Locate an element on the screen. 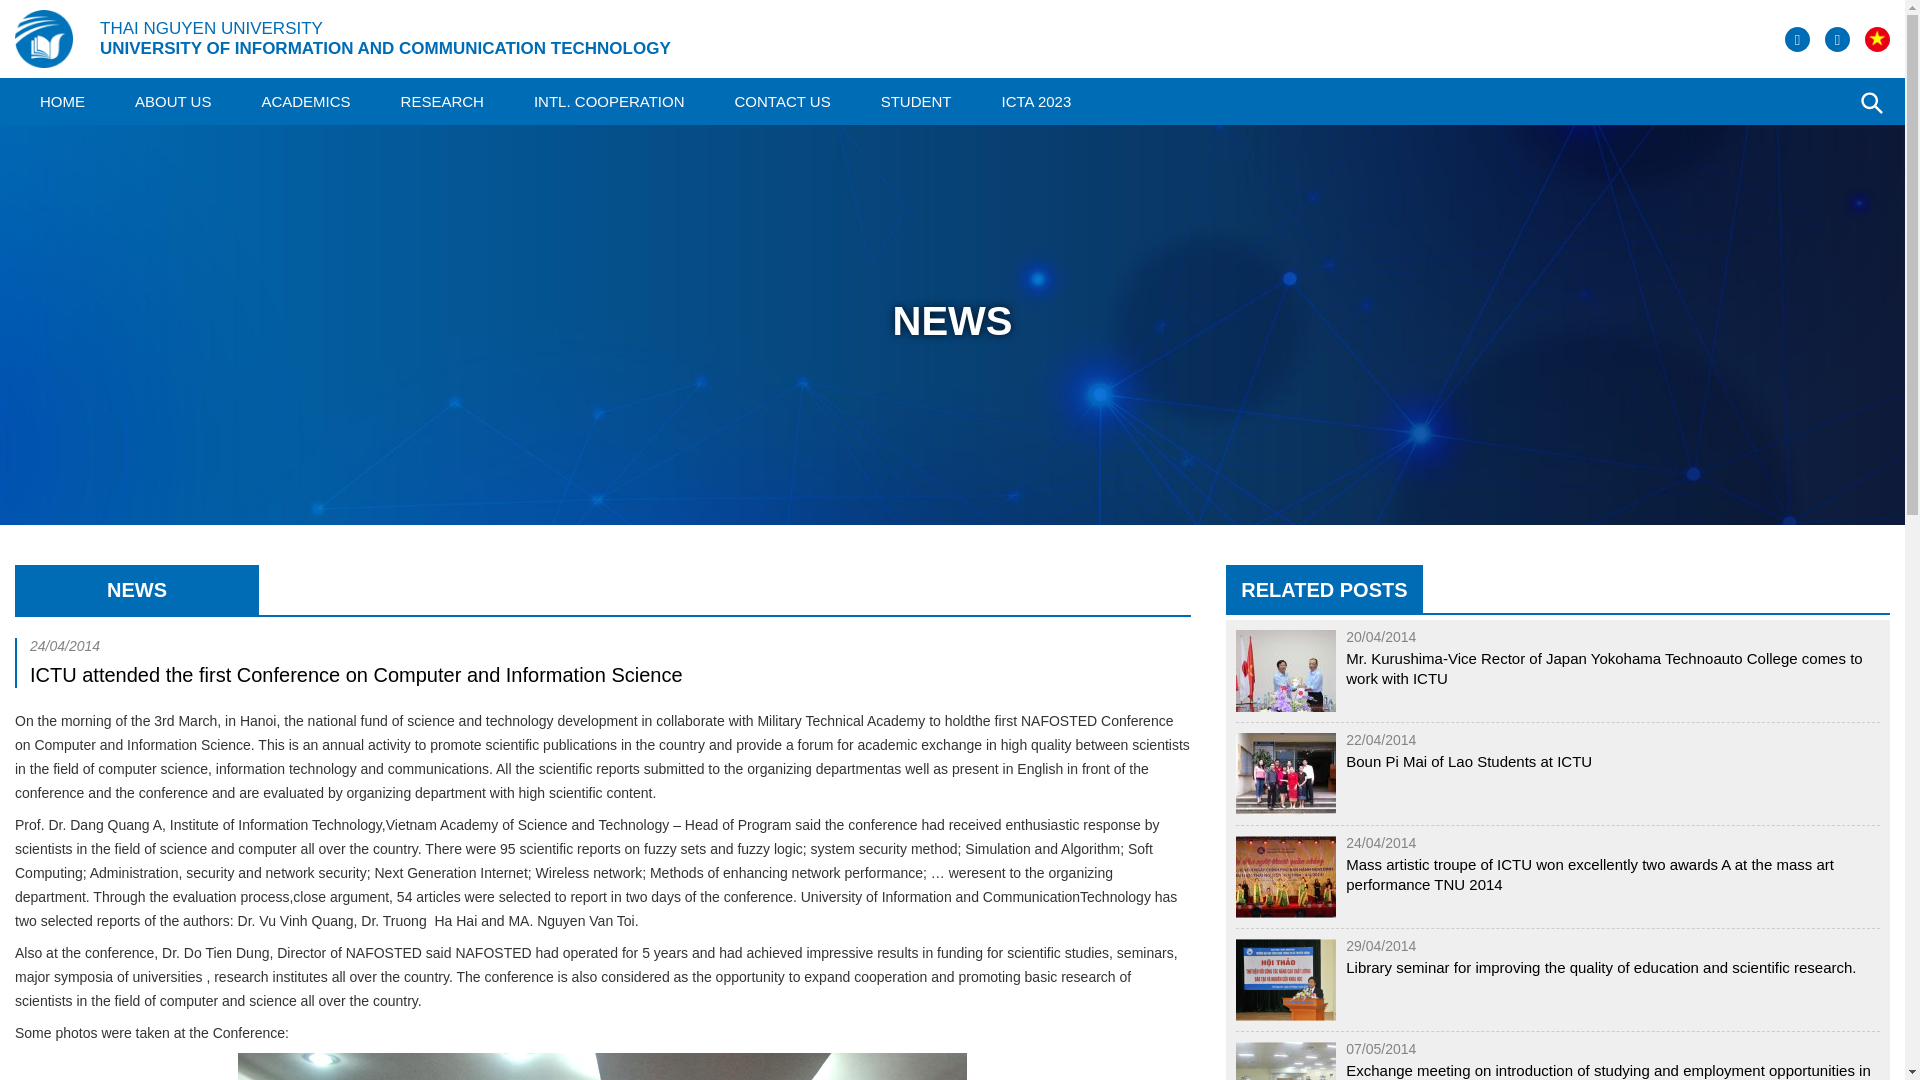 This screenshot has width=1920, height=1080. INTL. COOPERATION is located at coordinates (609, 101).